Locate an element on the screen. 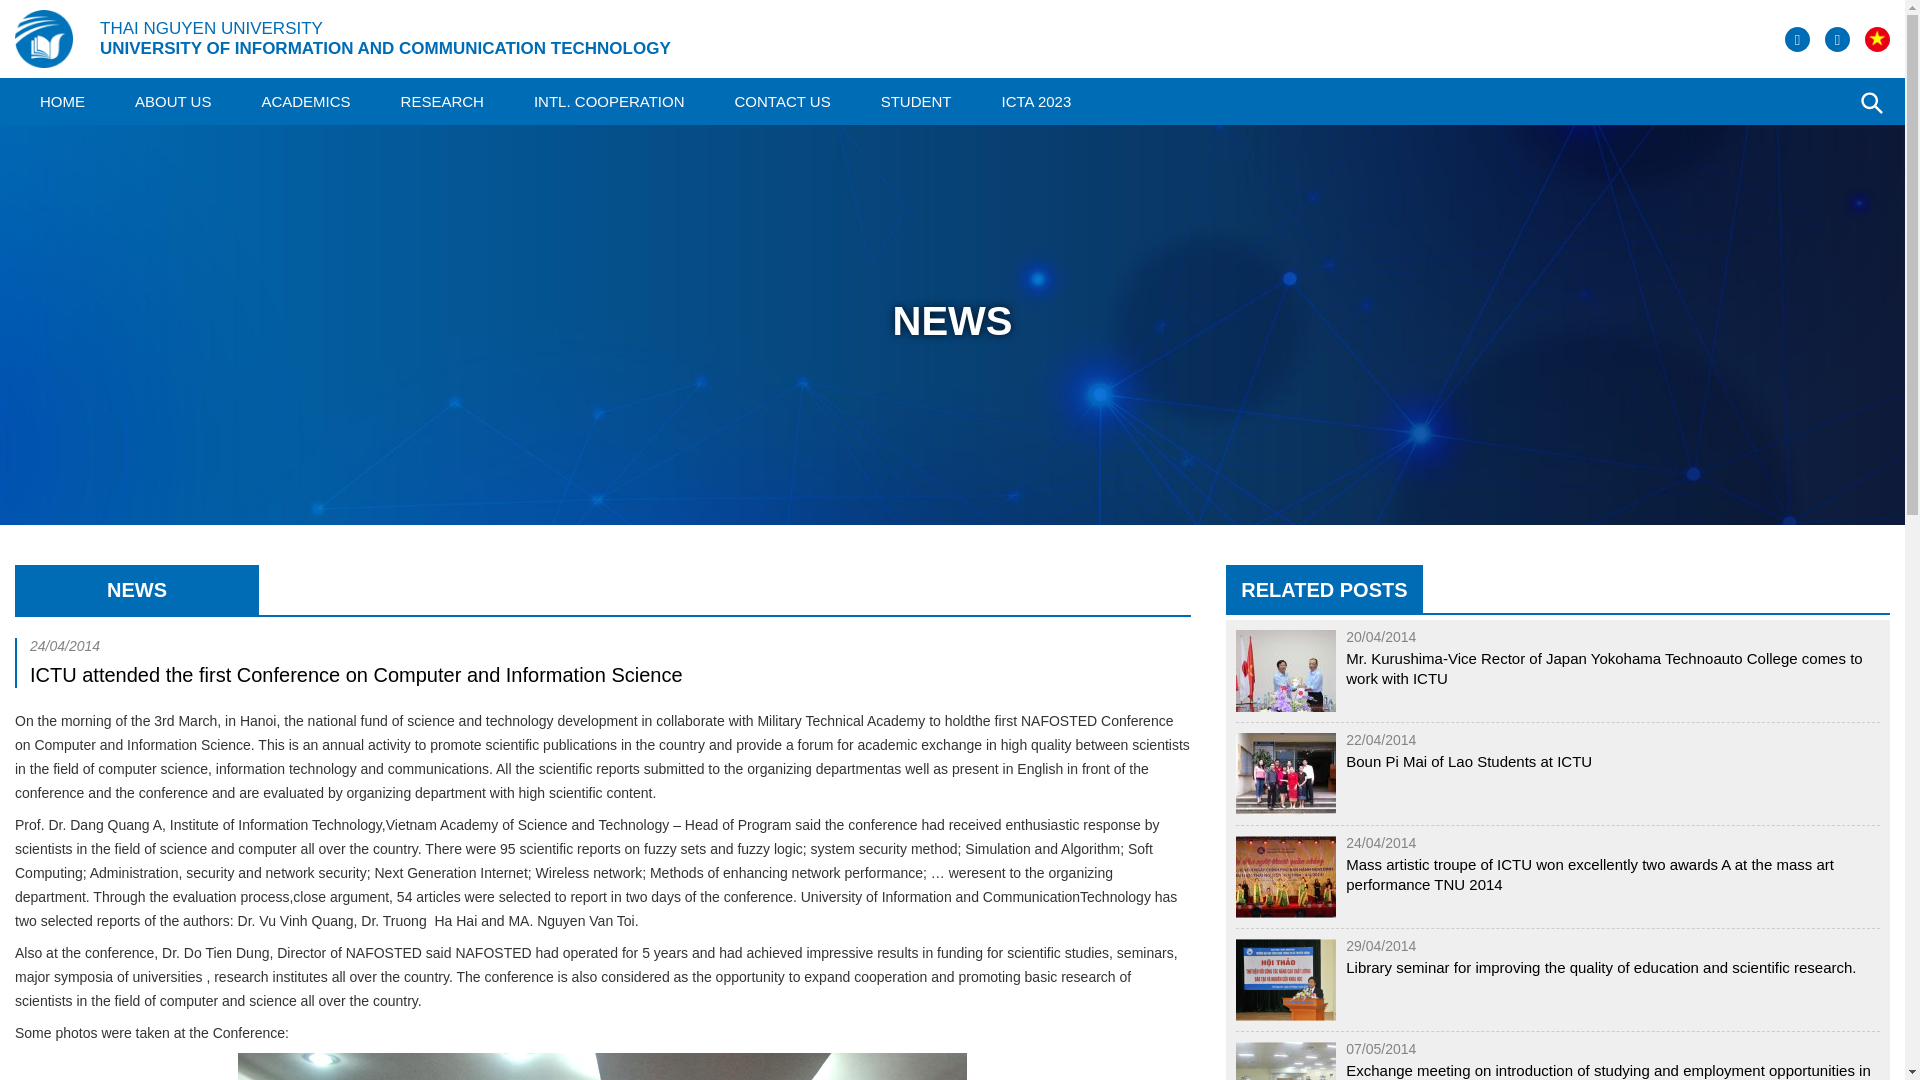 This screenshot has width=1920, height=1080. INTL. COOPERATION is located at coordinates (609, 101).